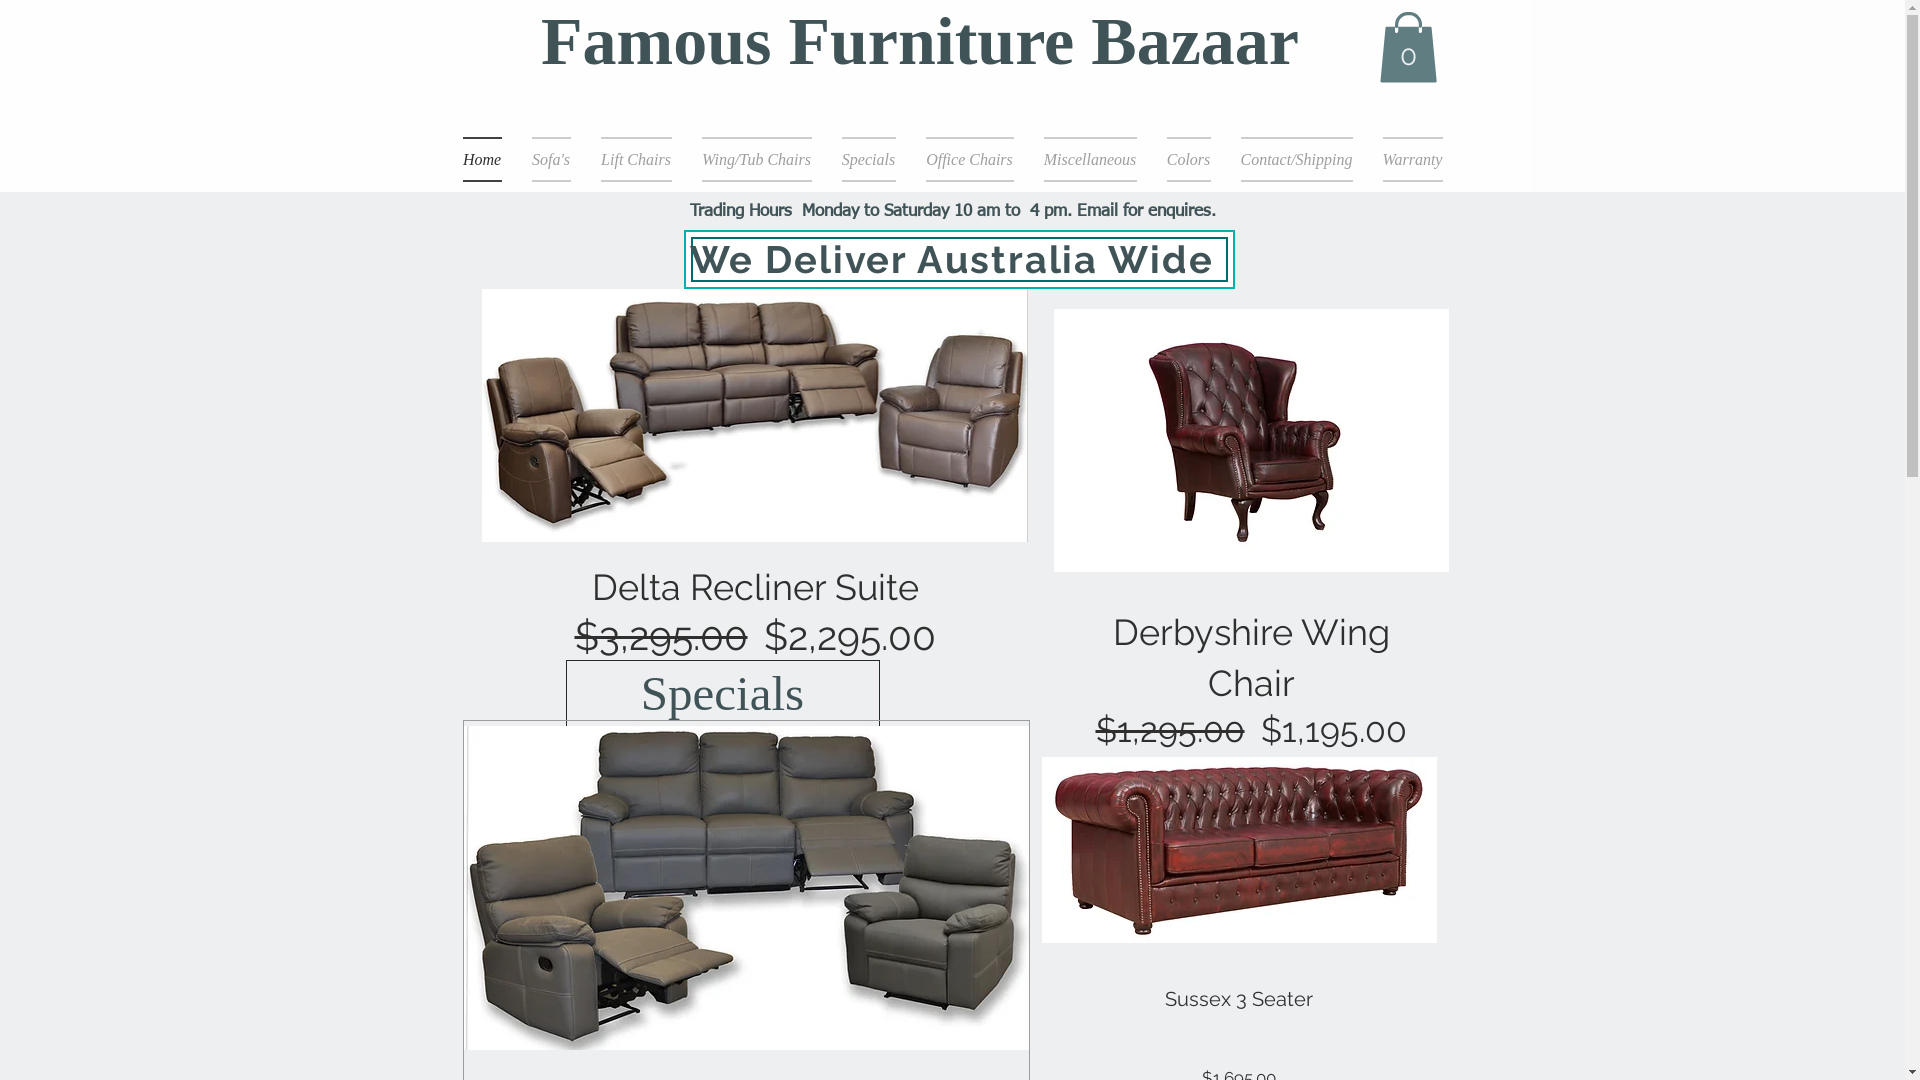  What do you see at coordinates (868, 160) in the screenshot?
I see `Specials` at bounding box center [868, 160].